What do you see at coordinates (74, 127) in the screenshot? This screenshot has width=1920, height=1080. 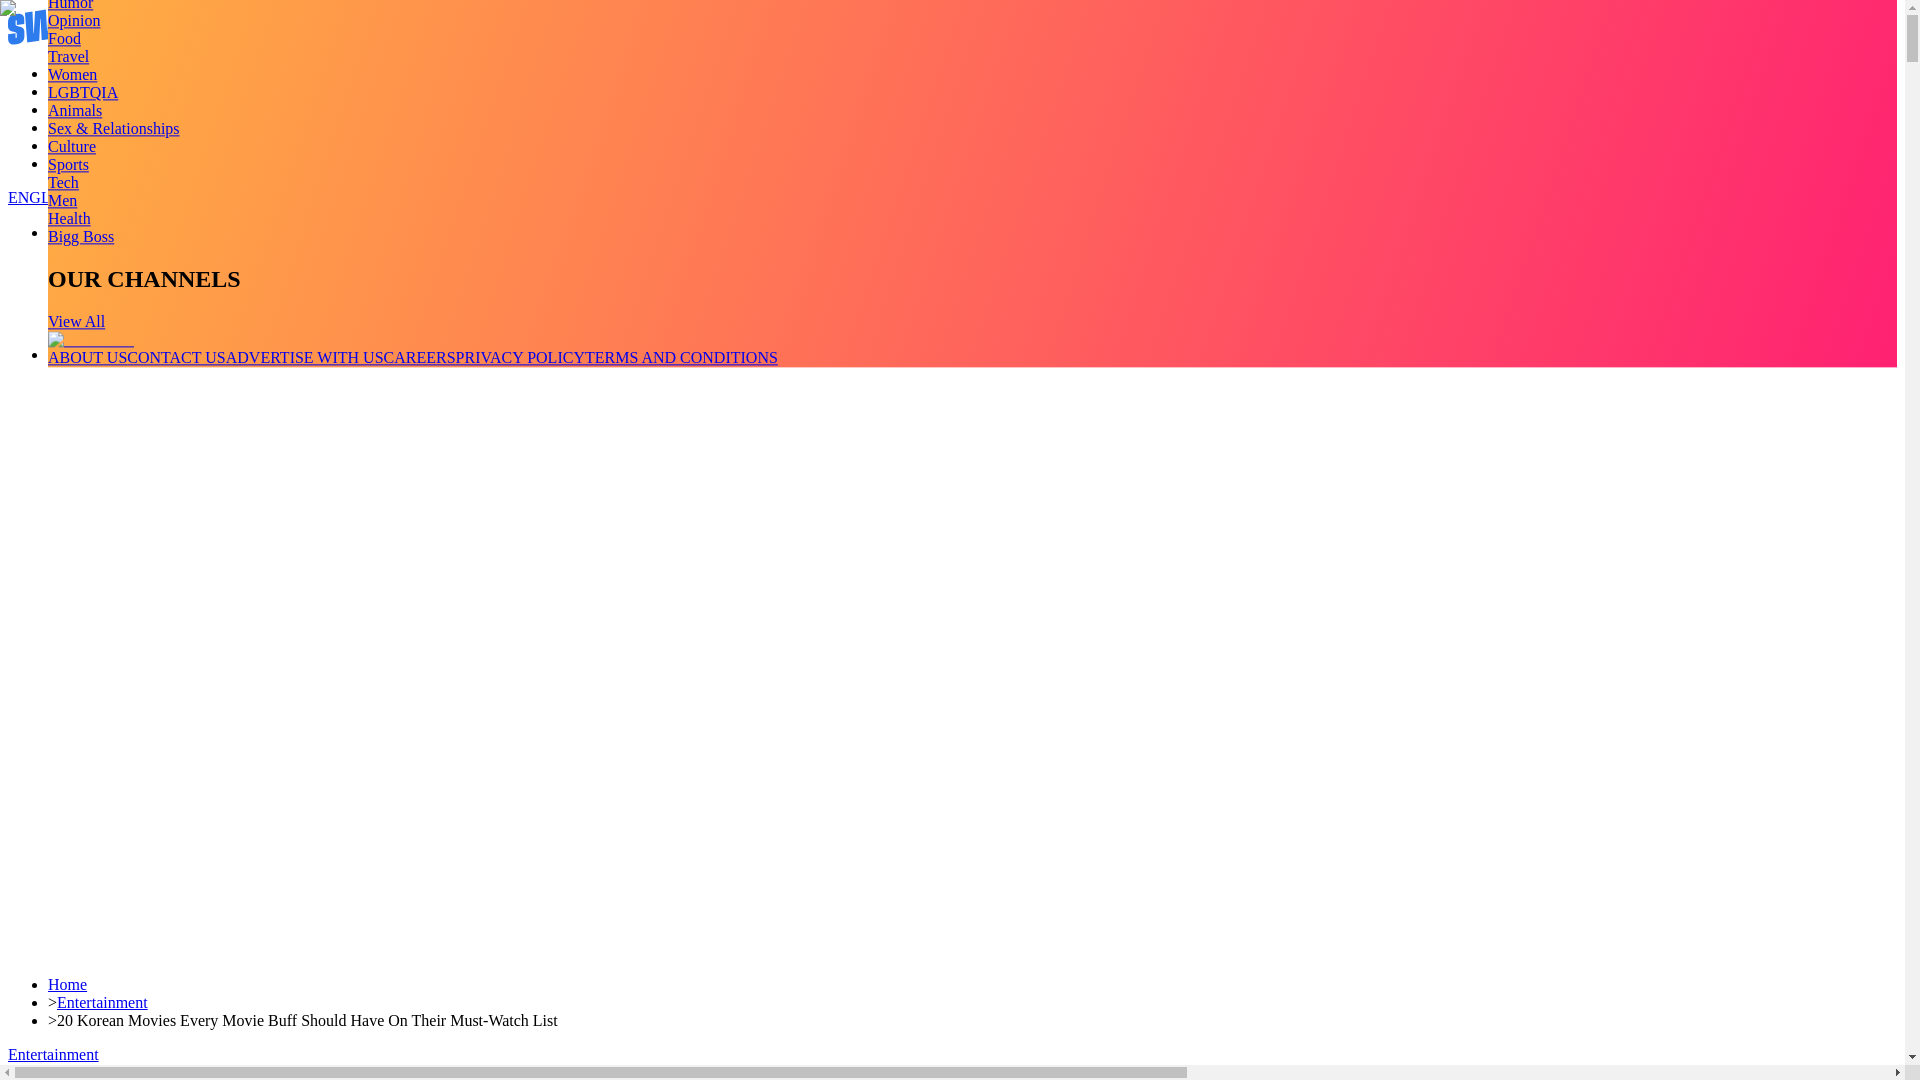 I see `Quizzes` at bounding box center [74, 127].